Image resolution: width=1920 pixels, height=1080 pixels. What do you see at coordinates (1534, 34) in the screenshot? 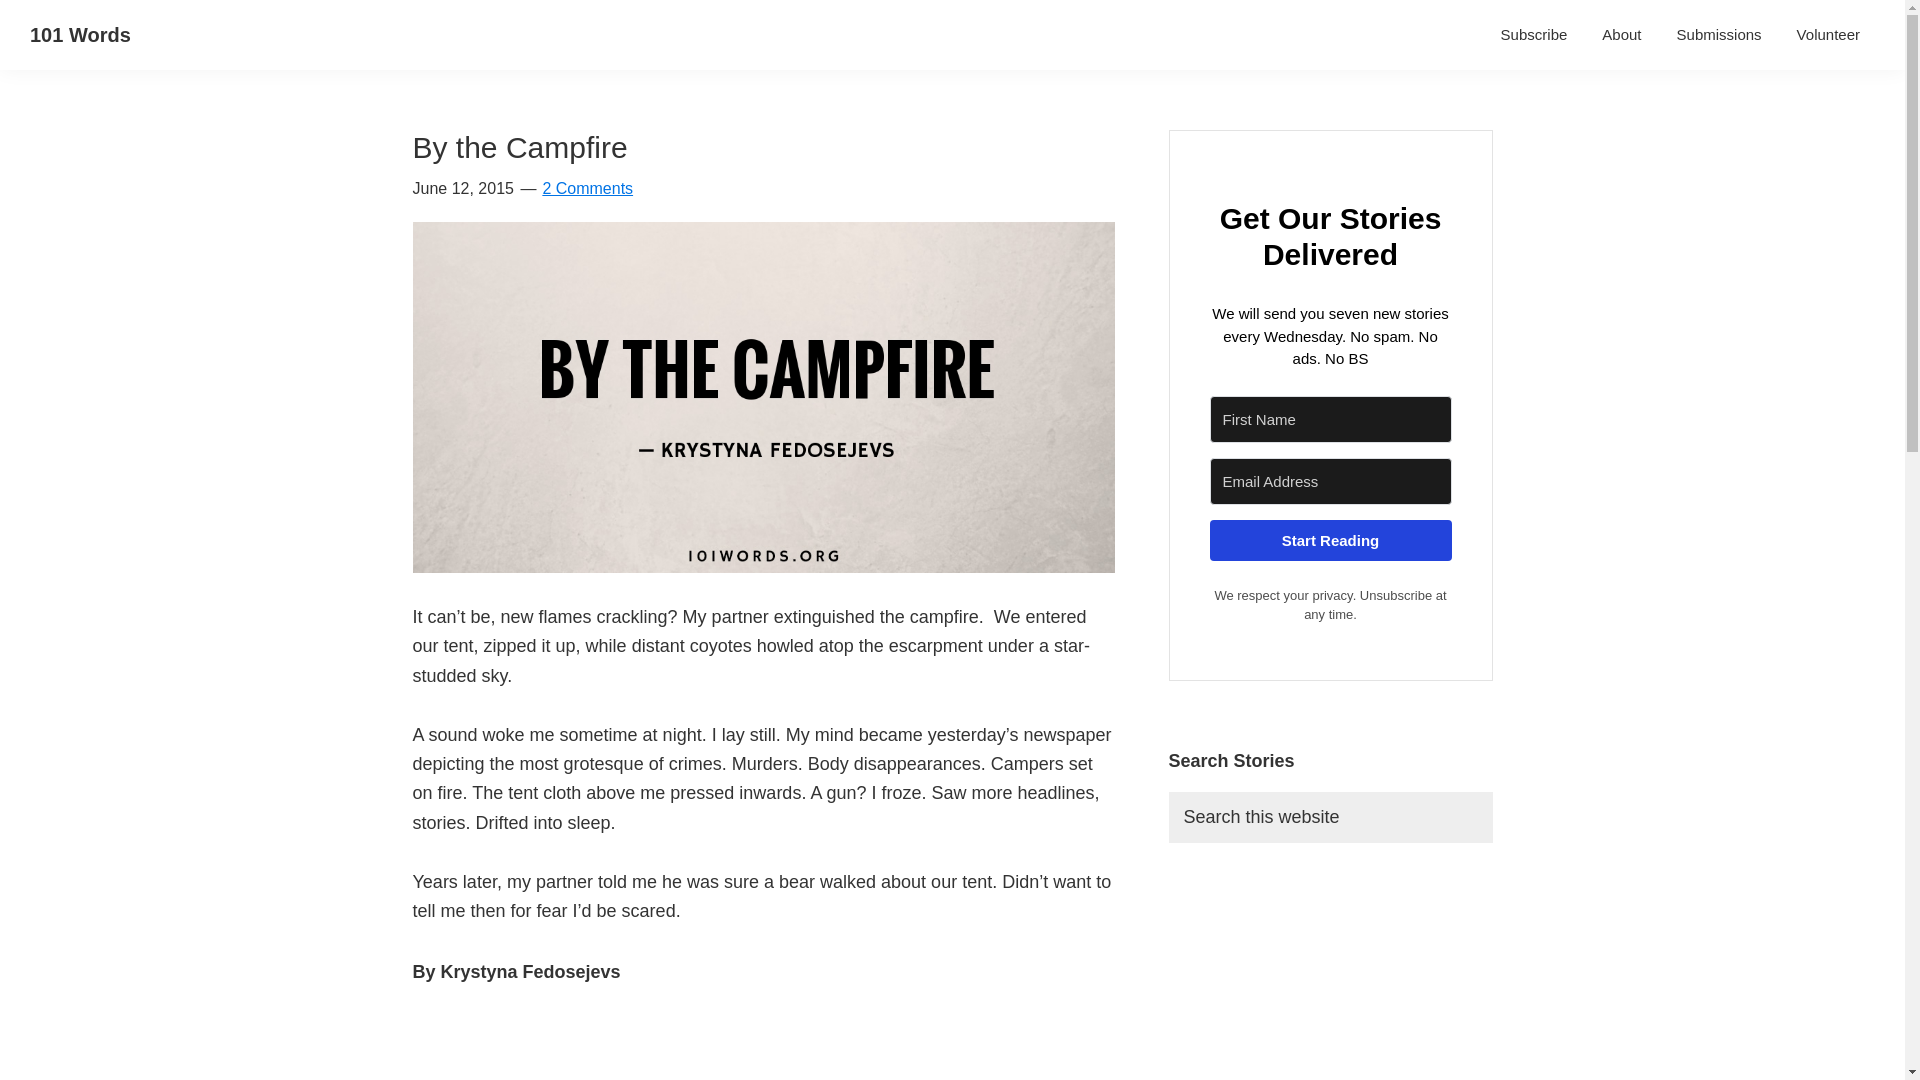
I see `Subscribe` at bounding box center [1534, 34].